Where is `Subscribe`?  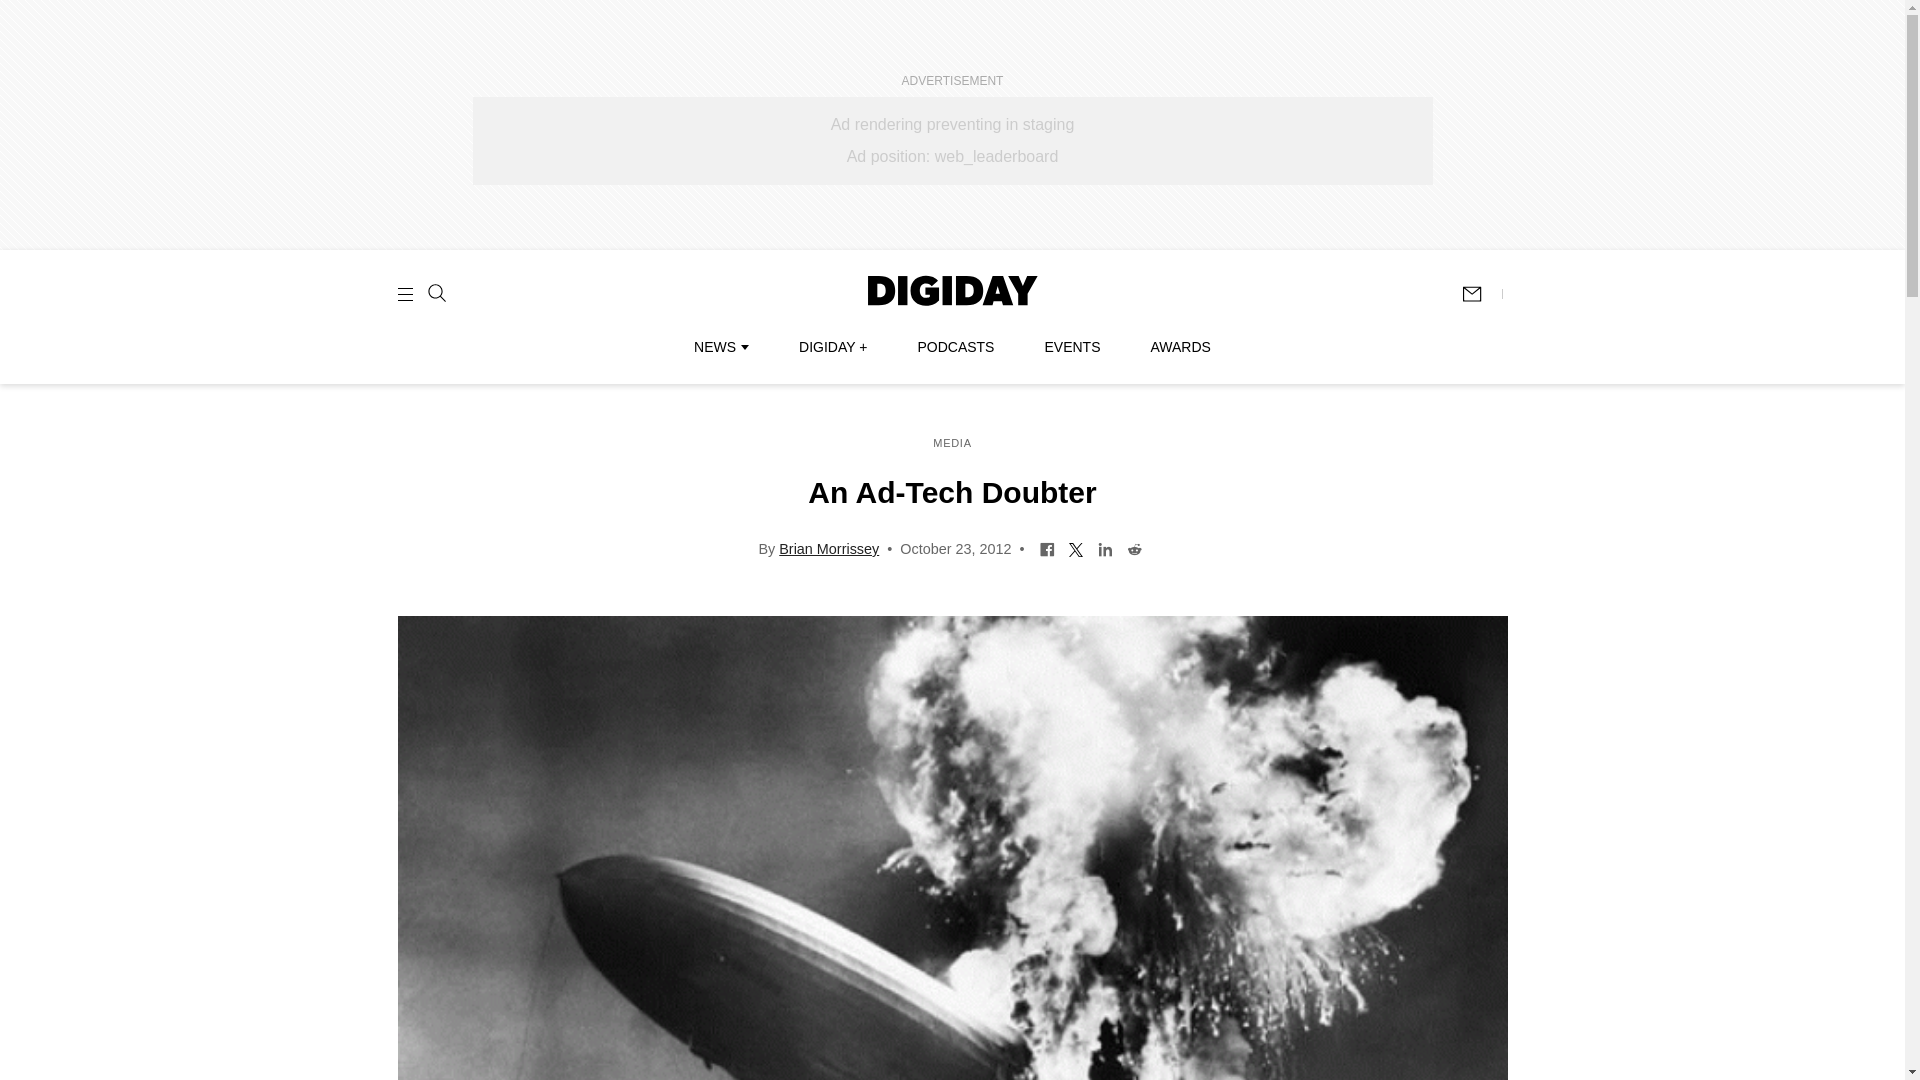
Subscribe is located at coordinates (1481, 294).